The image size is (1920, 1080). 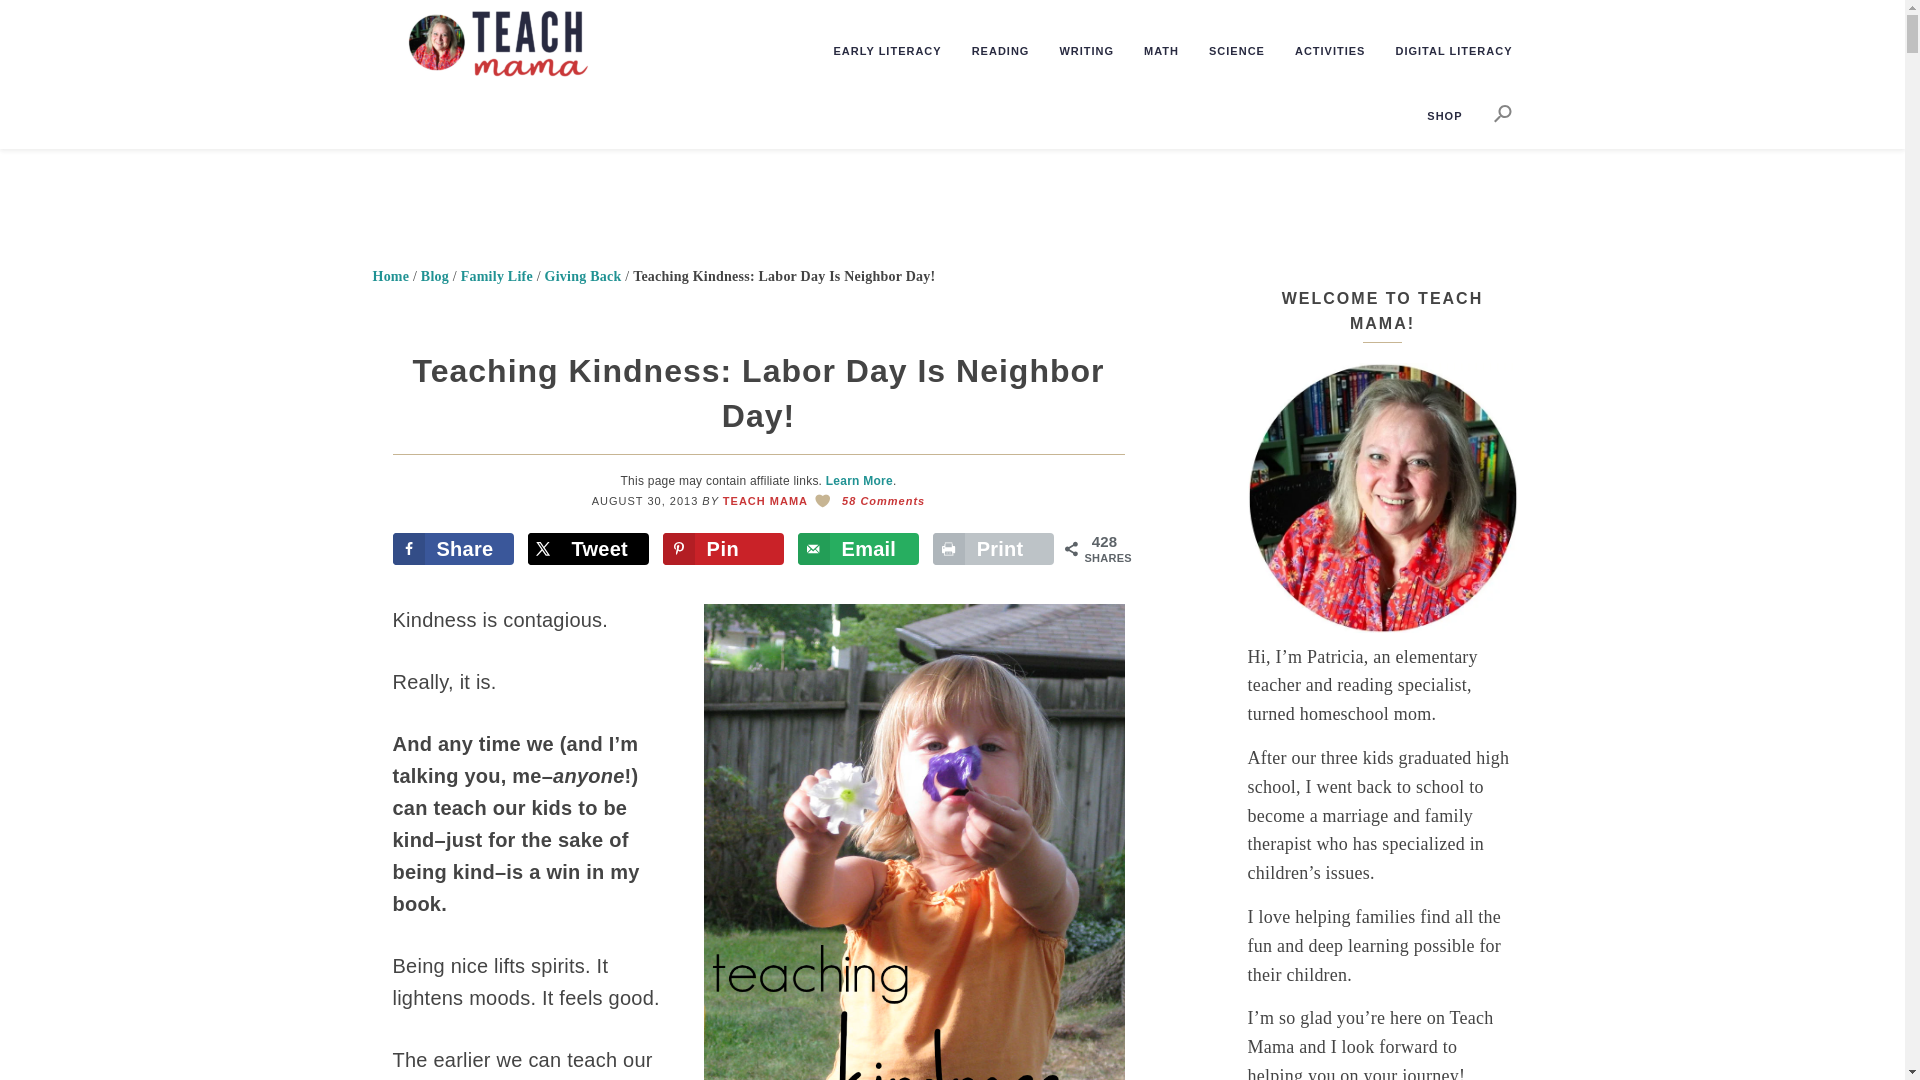 What do you see at coordinates (988, 52) in the screenshot?
I see `READING` at bounding box center [988, 52].